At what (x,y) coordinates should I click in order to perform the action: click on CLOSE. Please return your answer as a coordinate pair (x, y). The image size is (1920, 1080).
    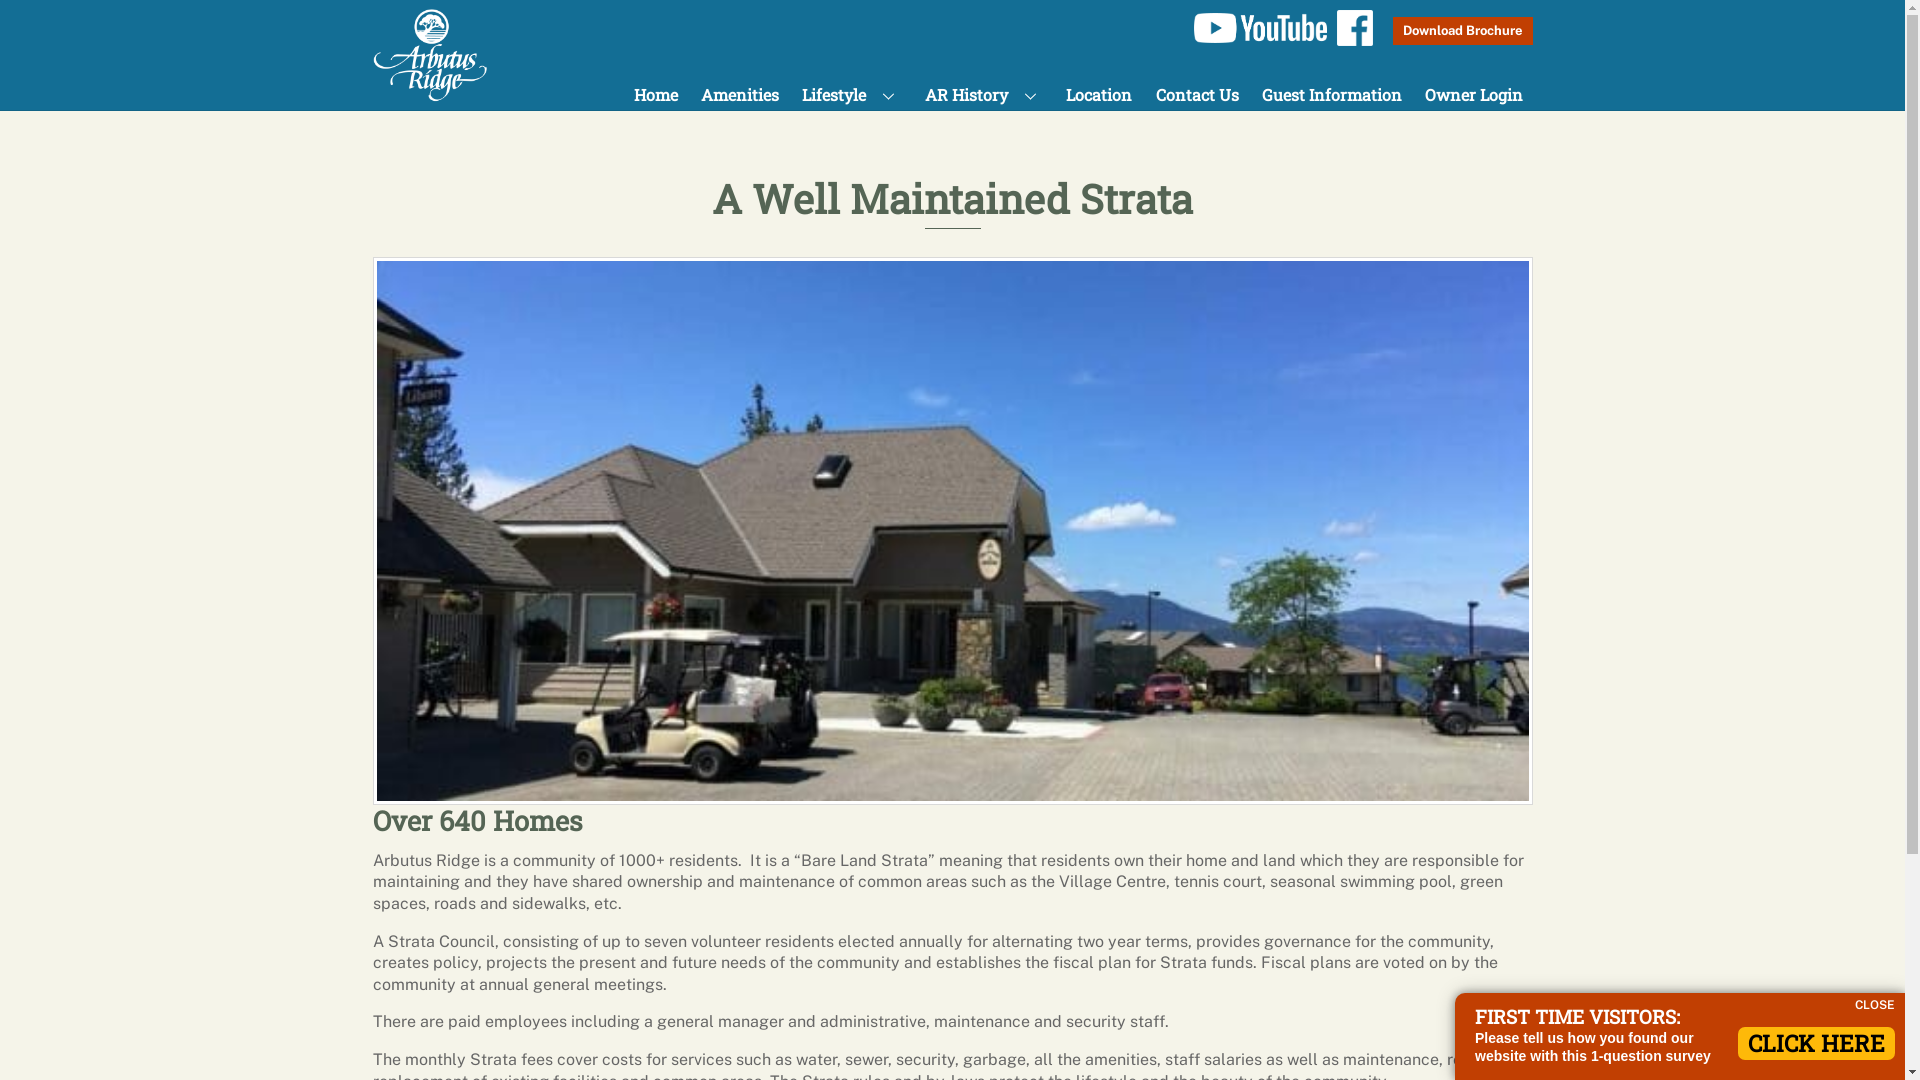
    Looking at the image, I should click on (1875, 1006).